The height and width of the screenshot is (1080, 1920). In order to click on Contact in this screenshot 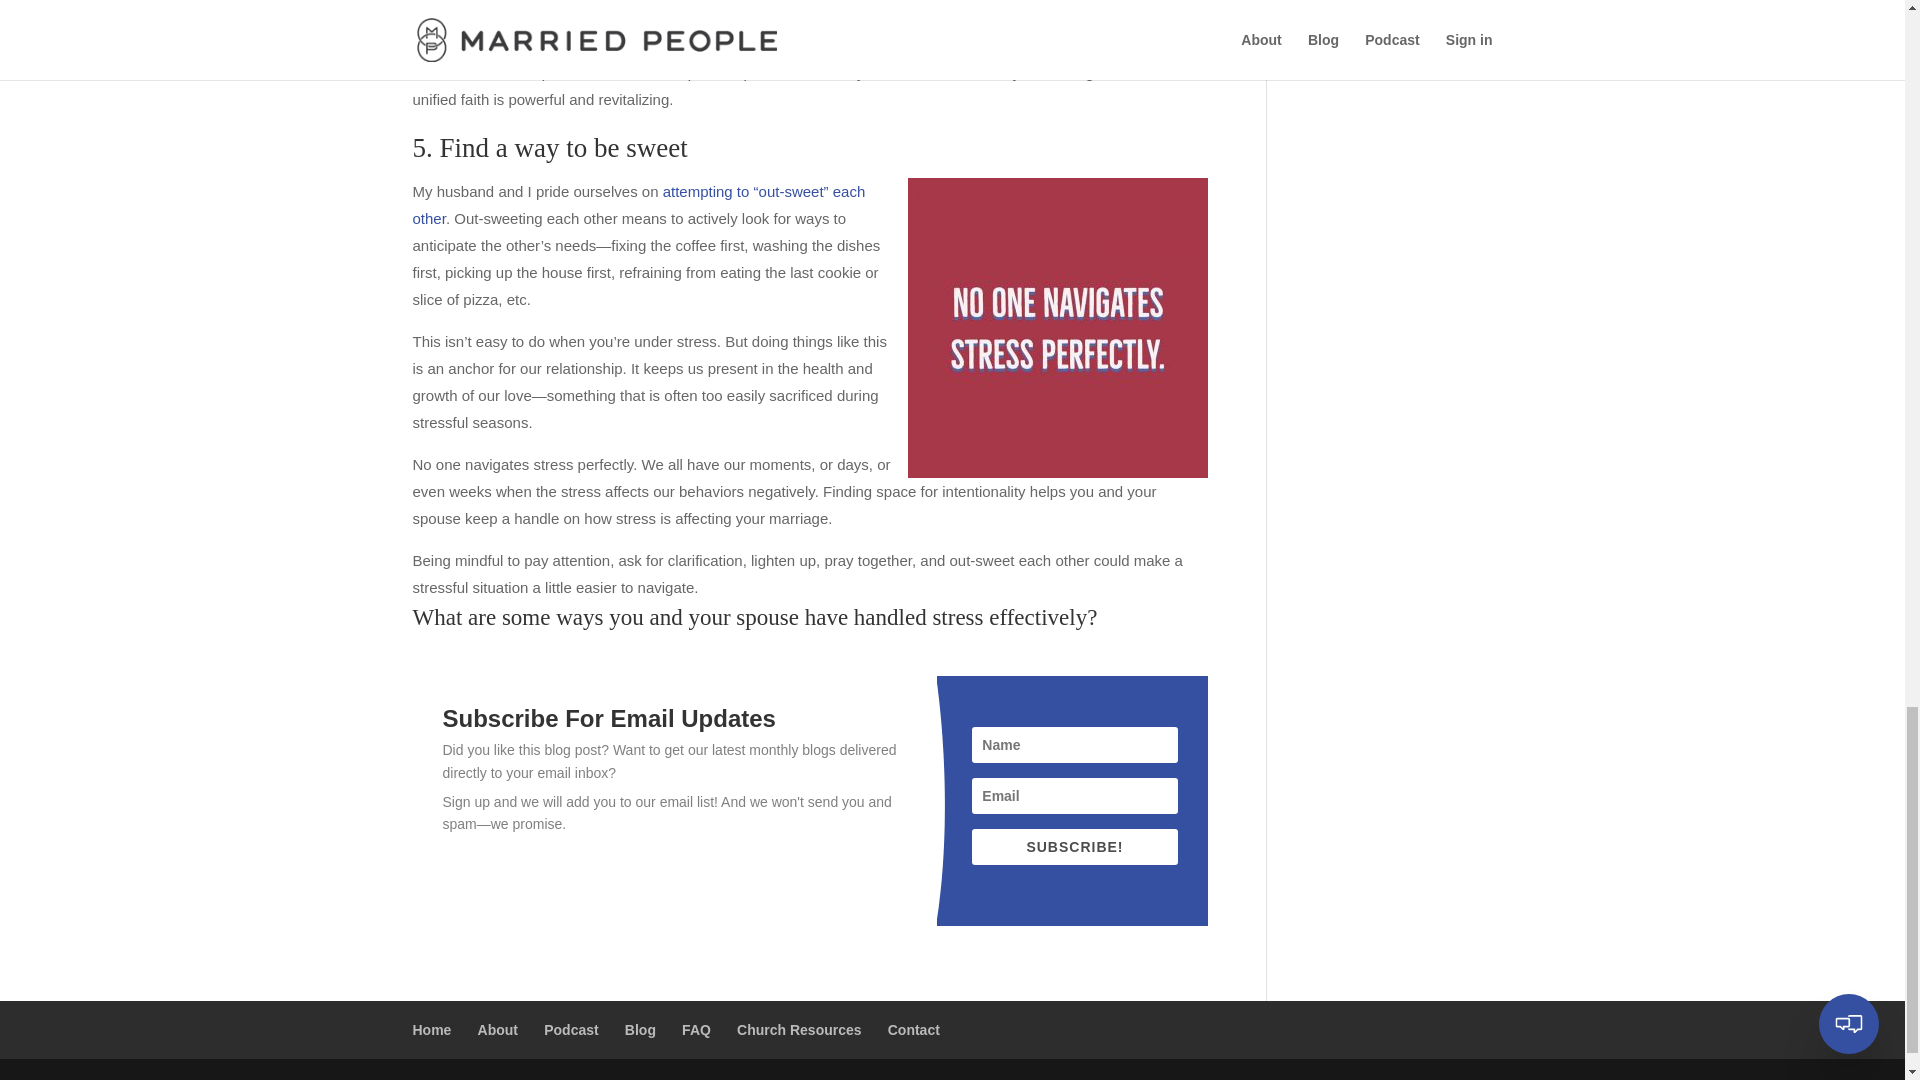, I will do `click(914, 1029)`.